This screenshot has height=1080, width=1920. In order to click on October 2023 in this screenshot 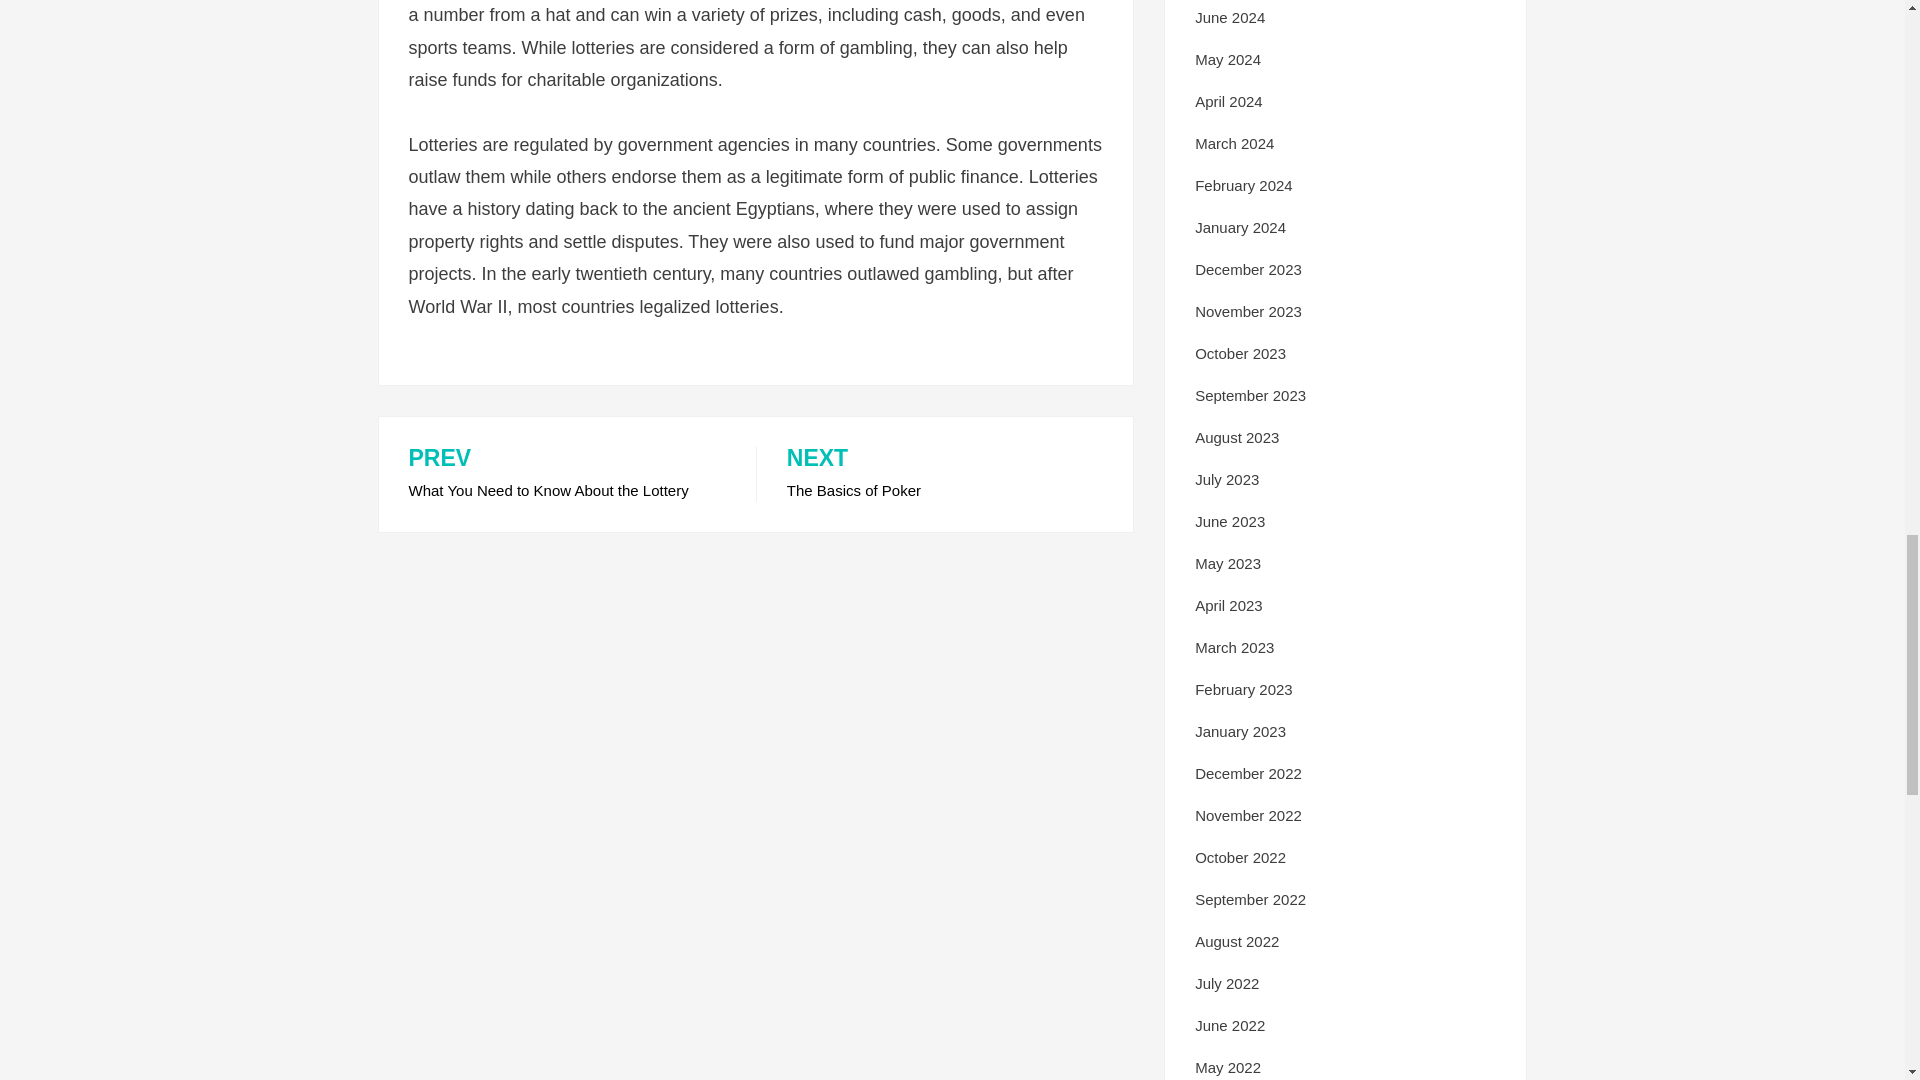, I will do `click(944, 475)`.